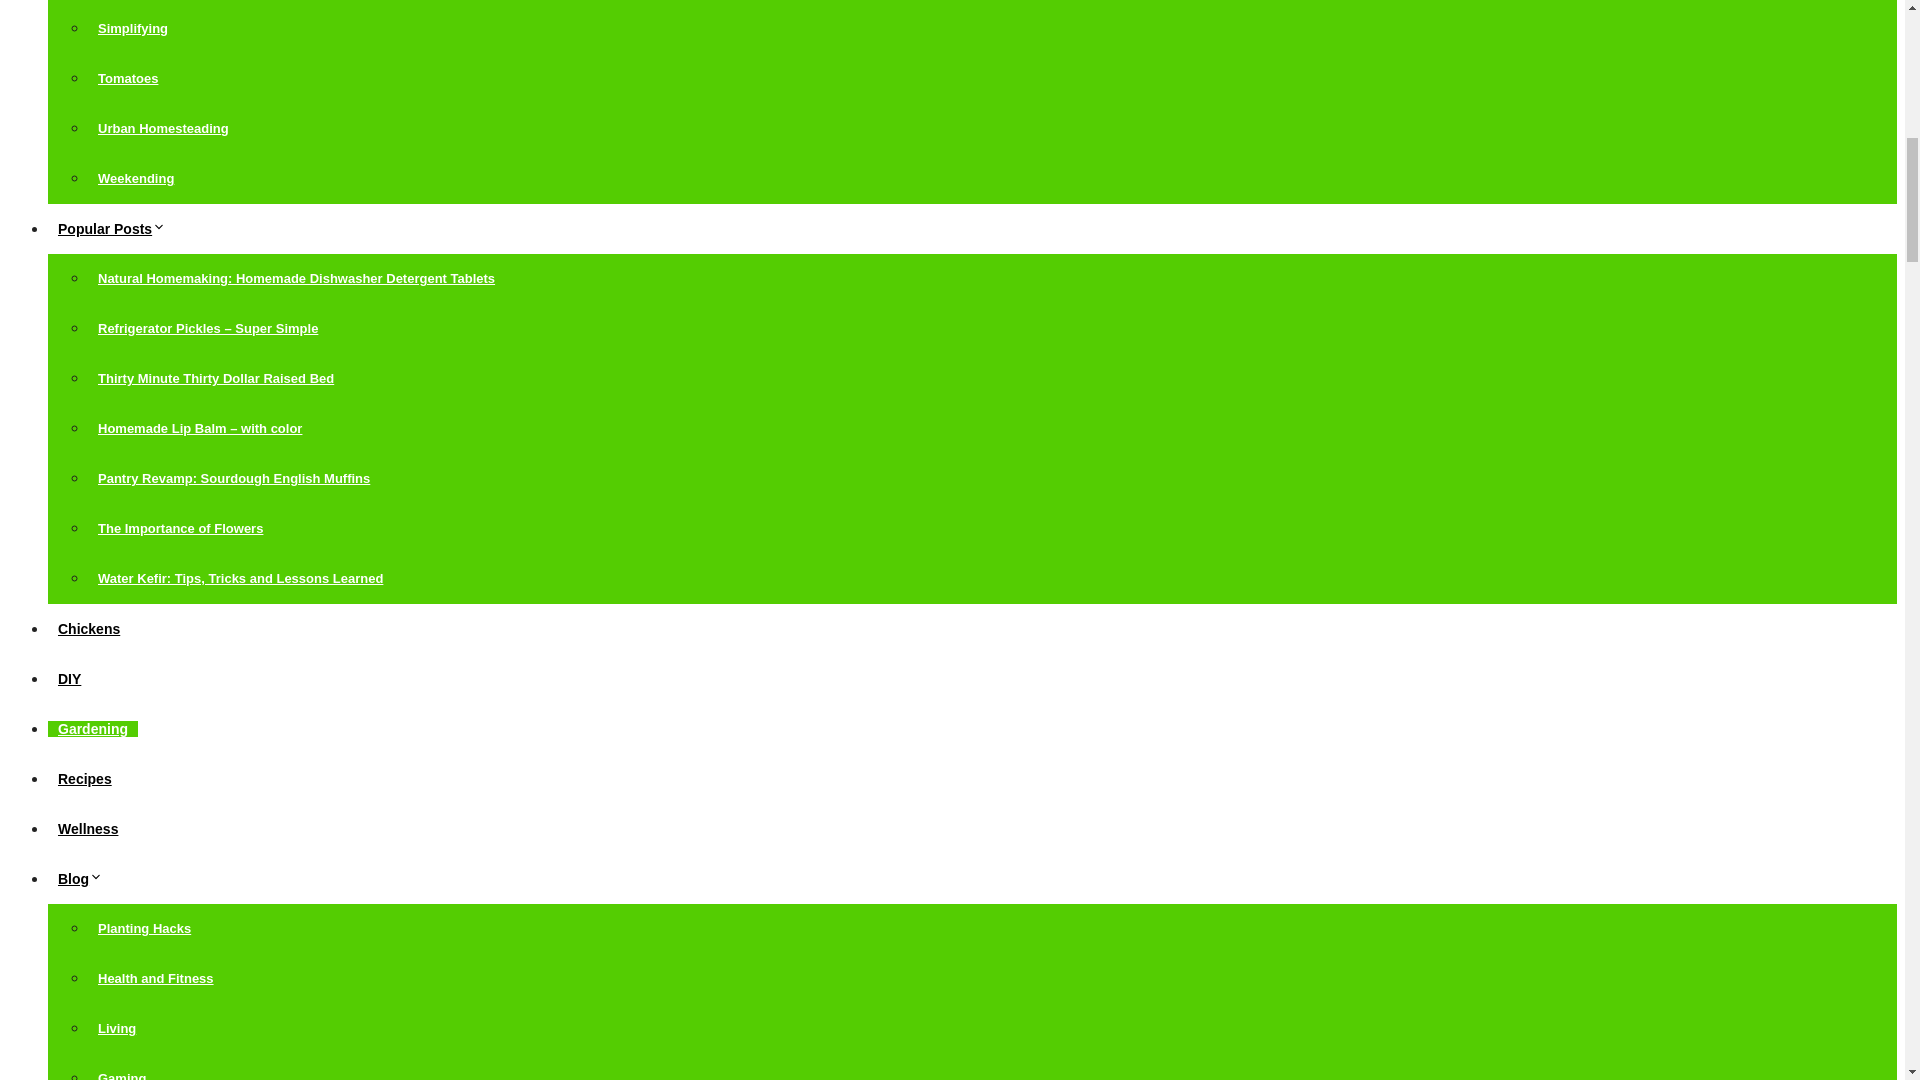 The width and height of the screenshot is (1920, 1080). What do you see at coordinates (133, 28) in the screenshot?
I see `Simplifying` at bounding box center [133, 28].